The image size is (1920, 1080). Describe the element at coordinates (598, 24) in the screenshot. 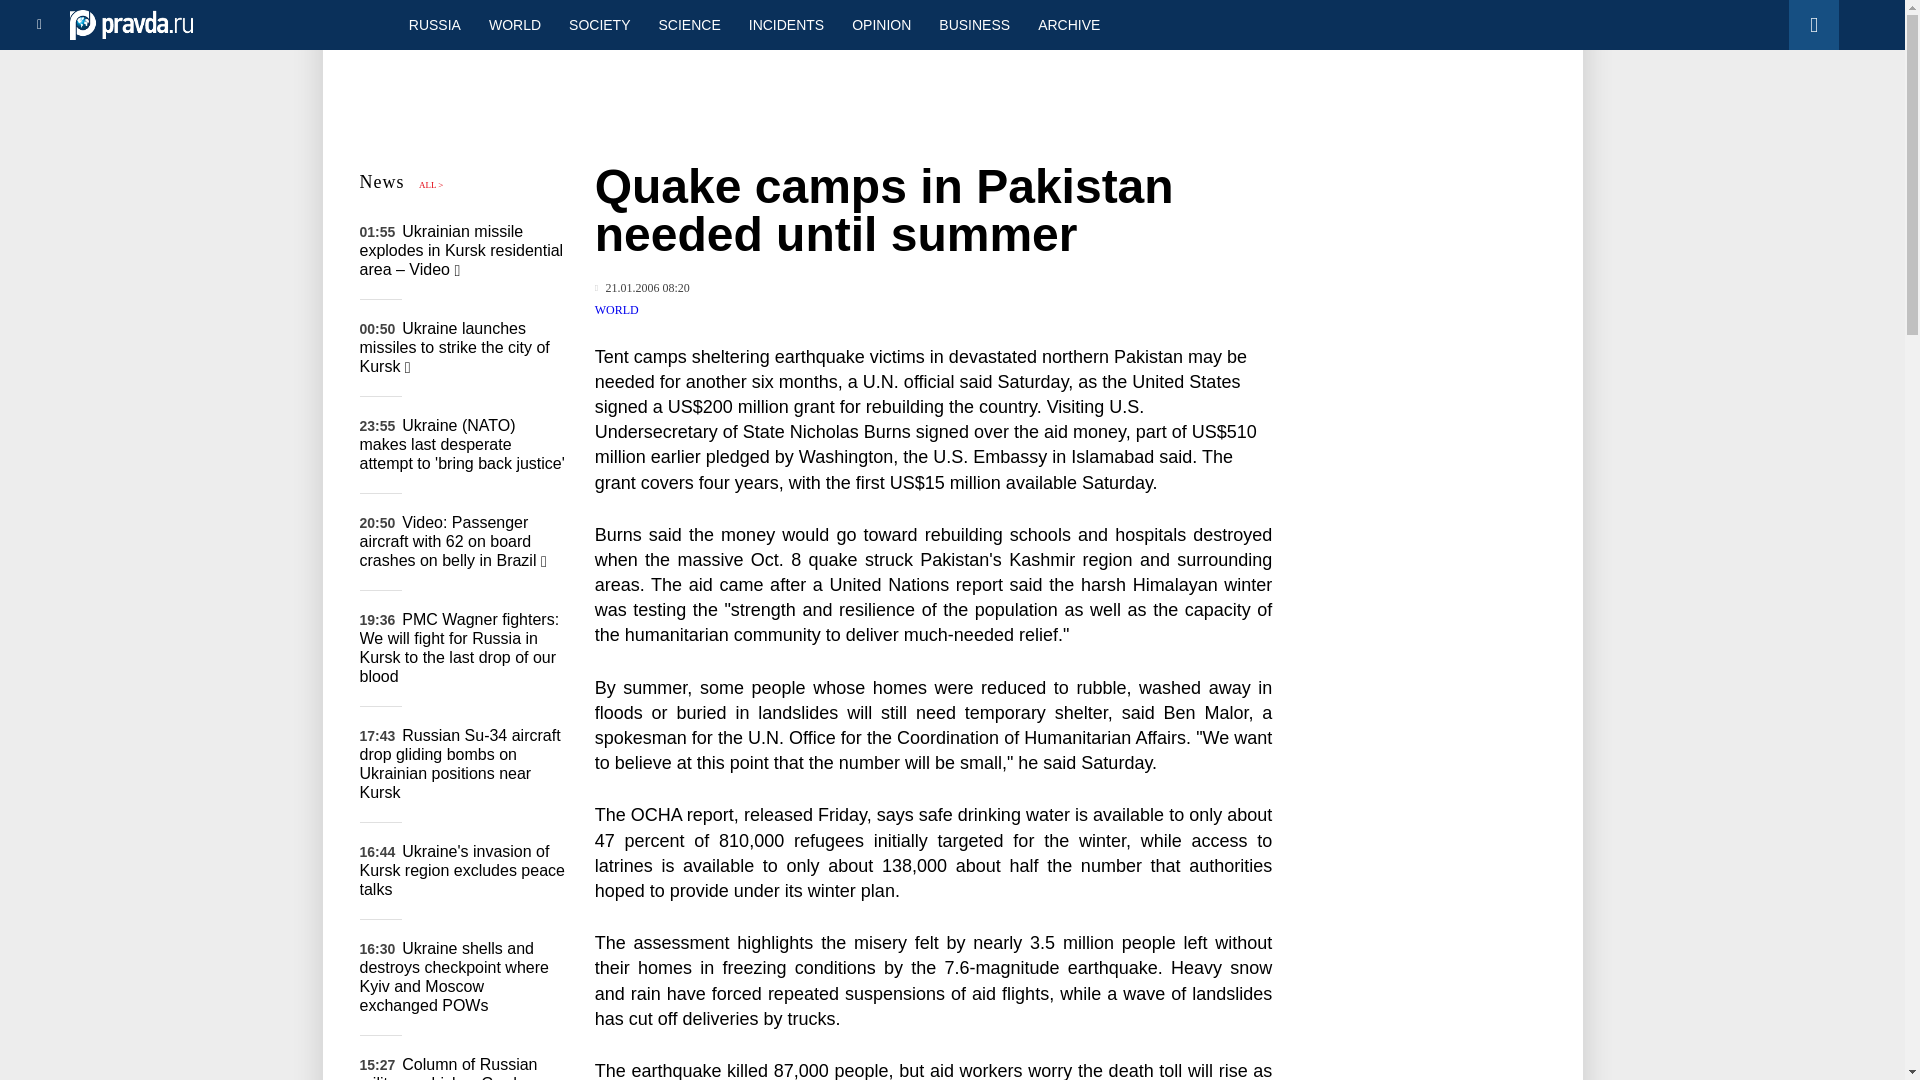

I see `SOCIETY` at that location.